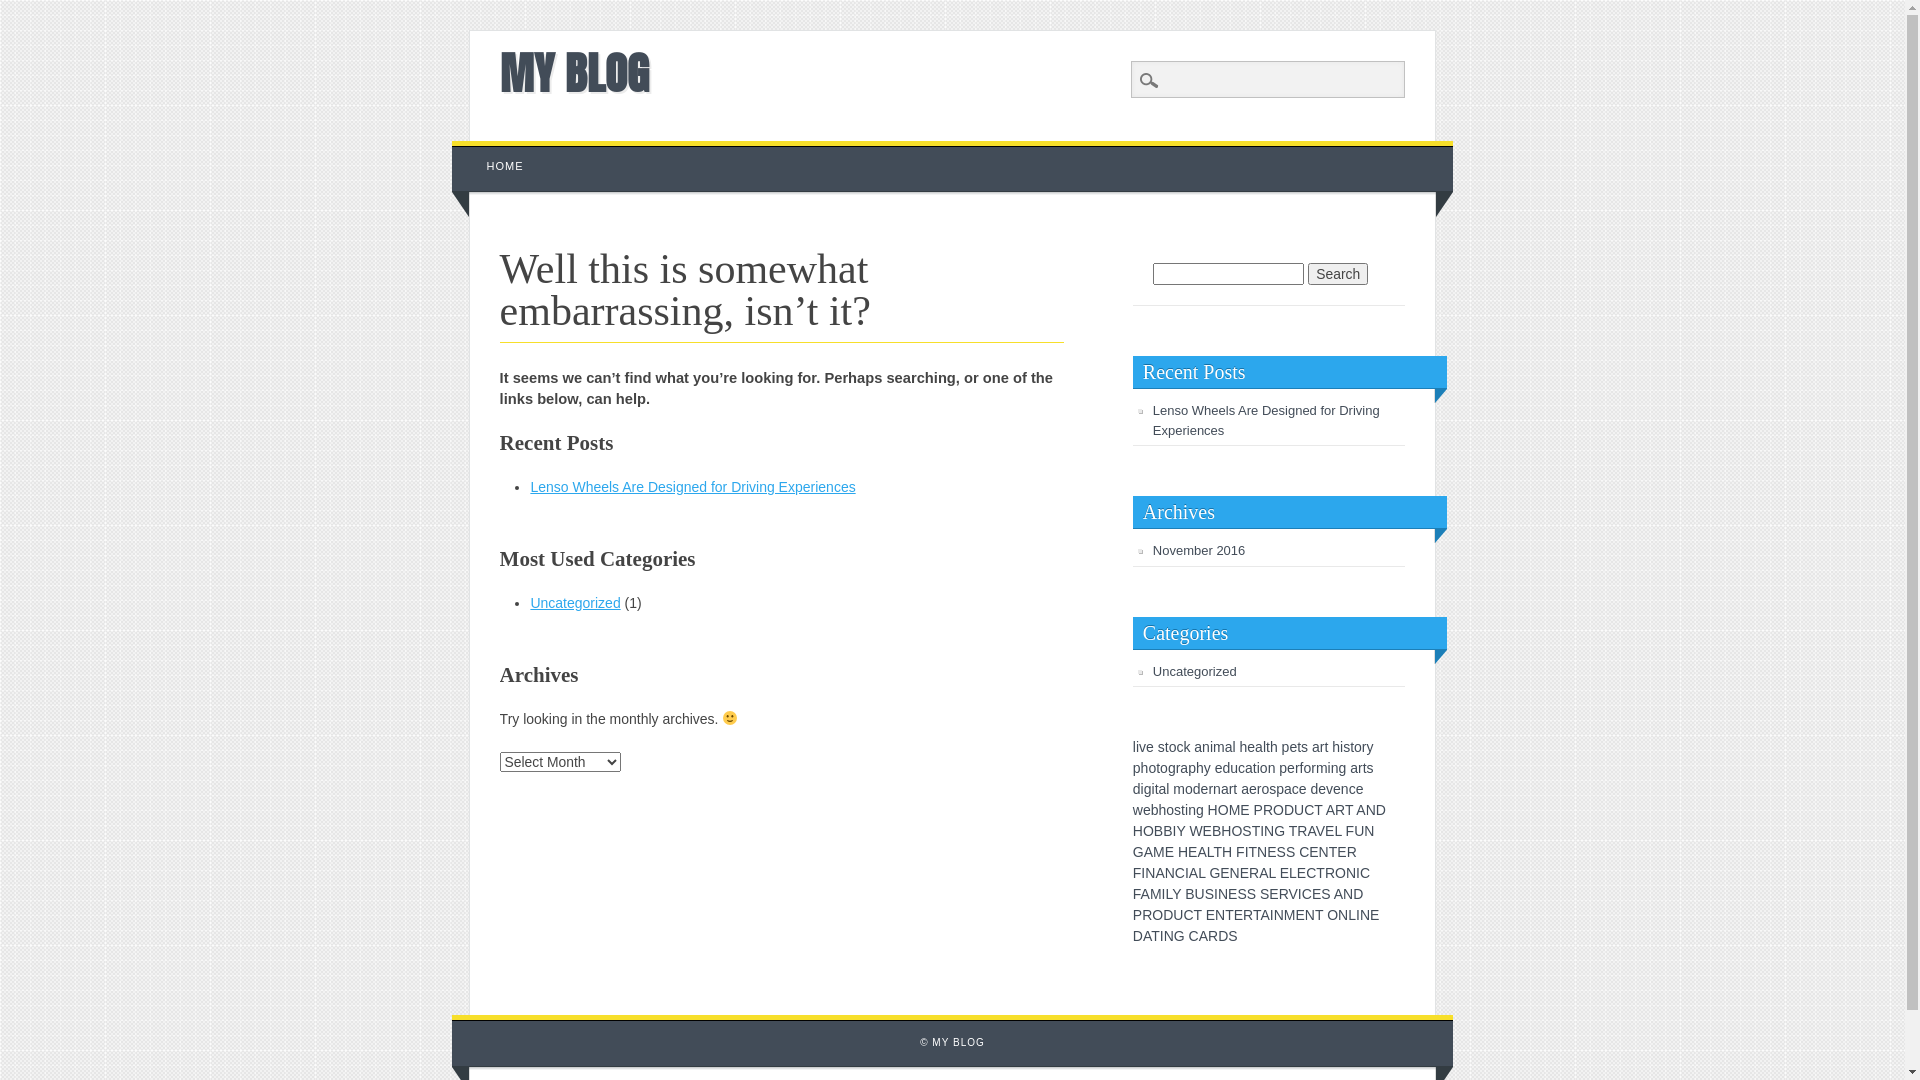 The width and height of the screenshot is (1920, 1080). Describe the element at coordinates (1335, 768) in the screenshot. I see `n` at that location.